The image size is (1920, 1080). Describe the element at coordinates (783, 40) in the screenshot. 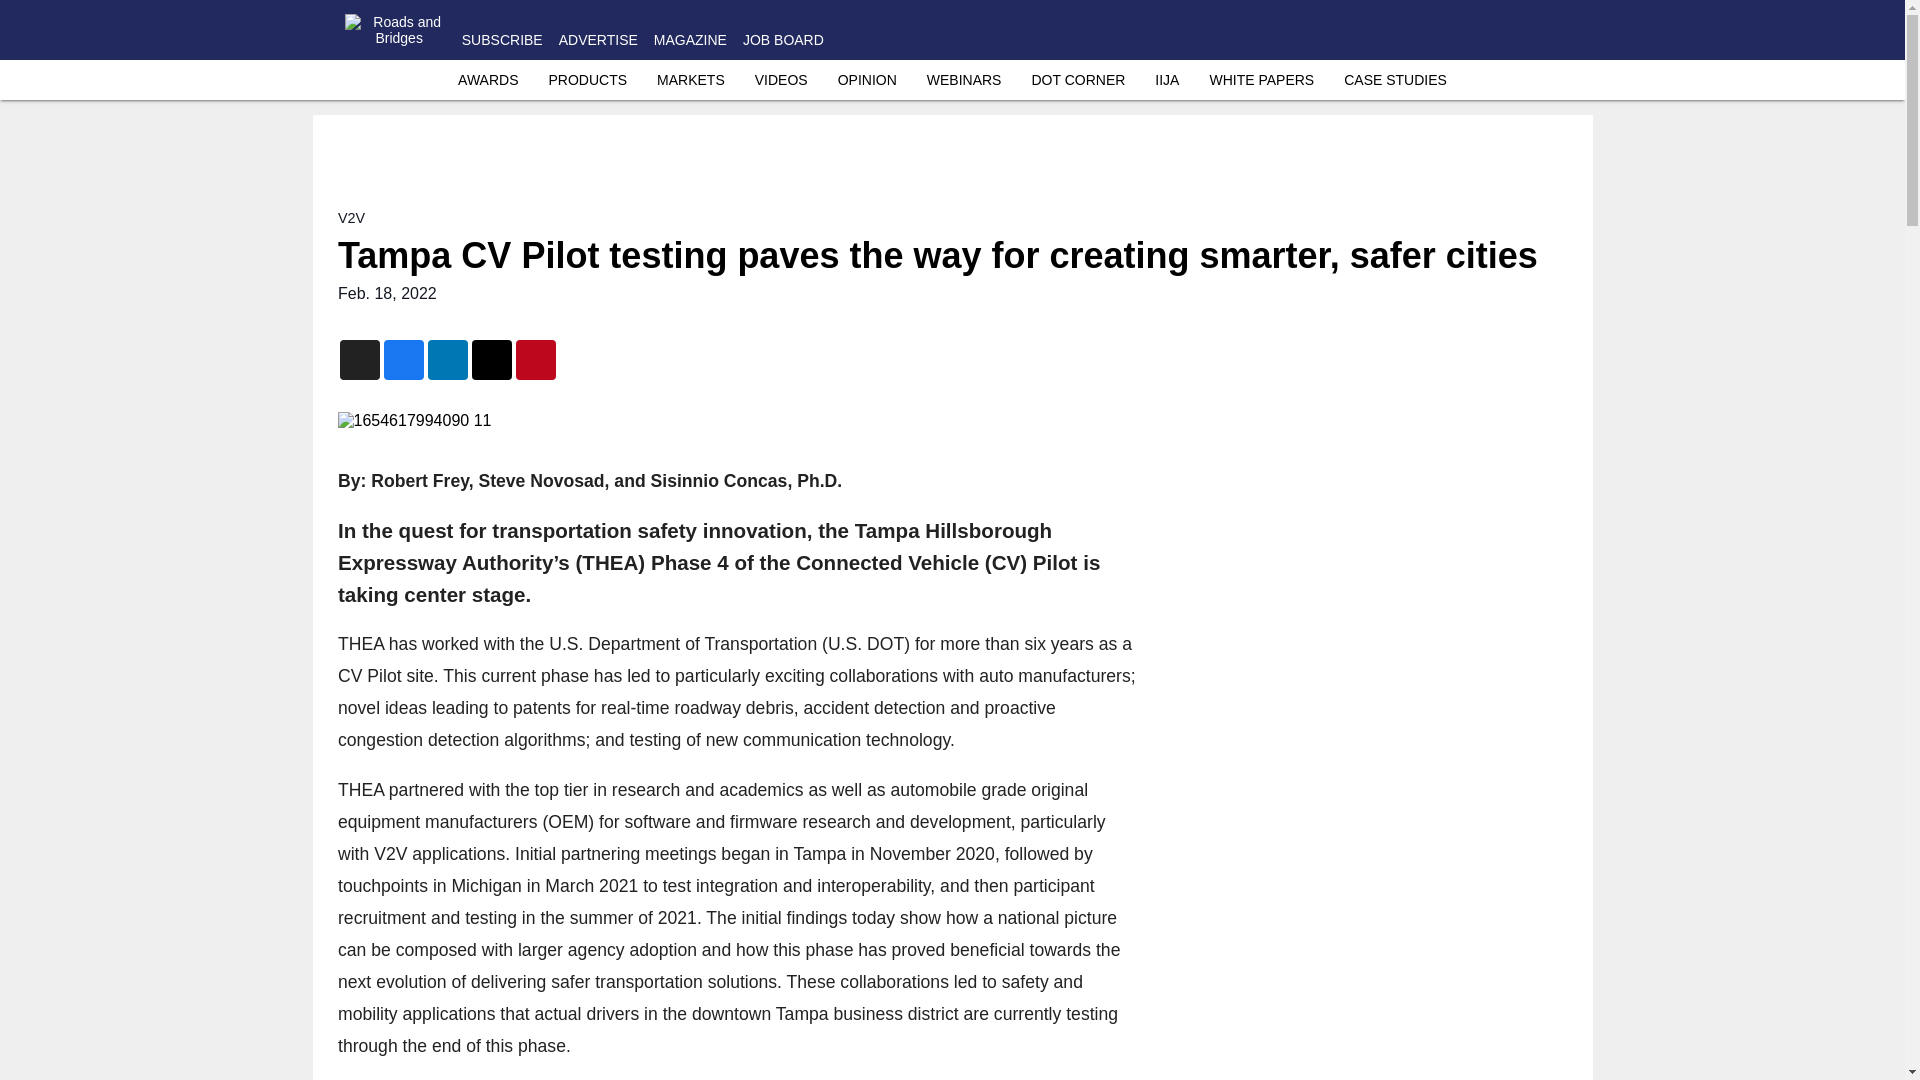

I see `JOB BOARD` at that location.